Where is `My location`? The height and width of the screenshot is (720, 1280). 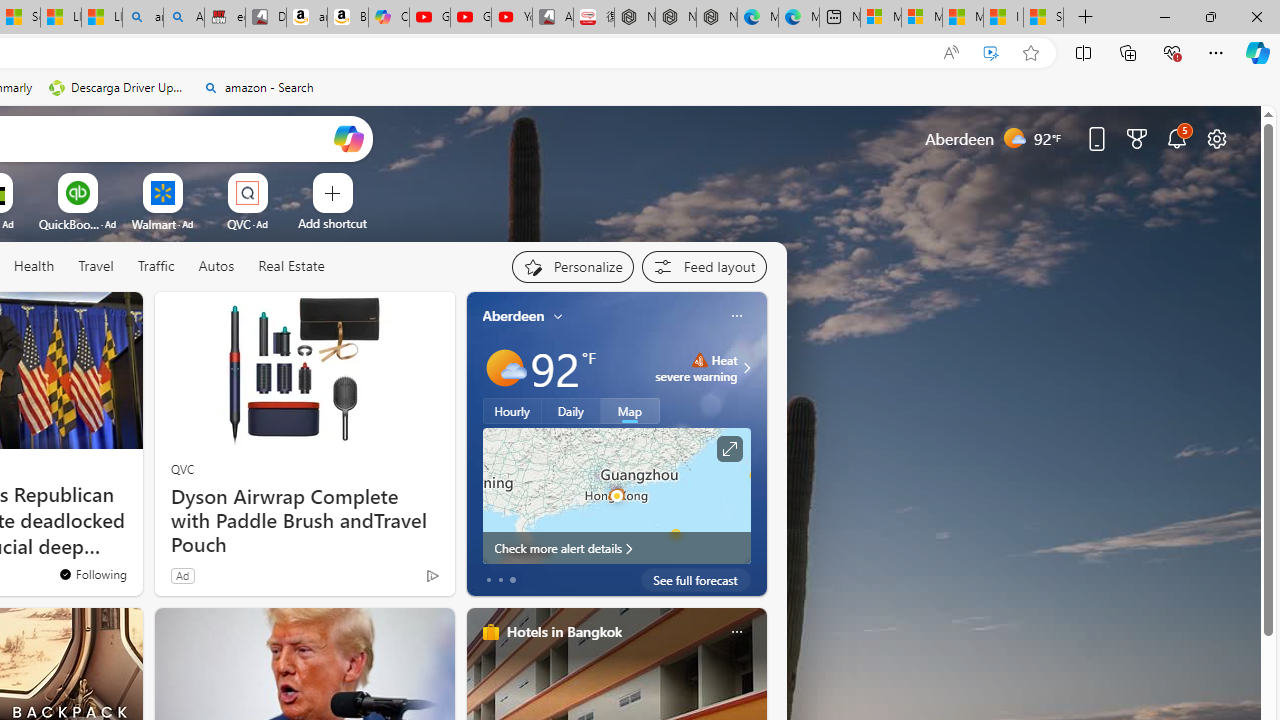
My location is located at coordinates (558, 316).